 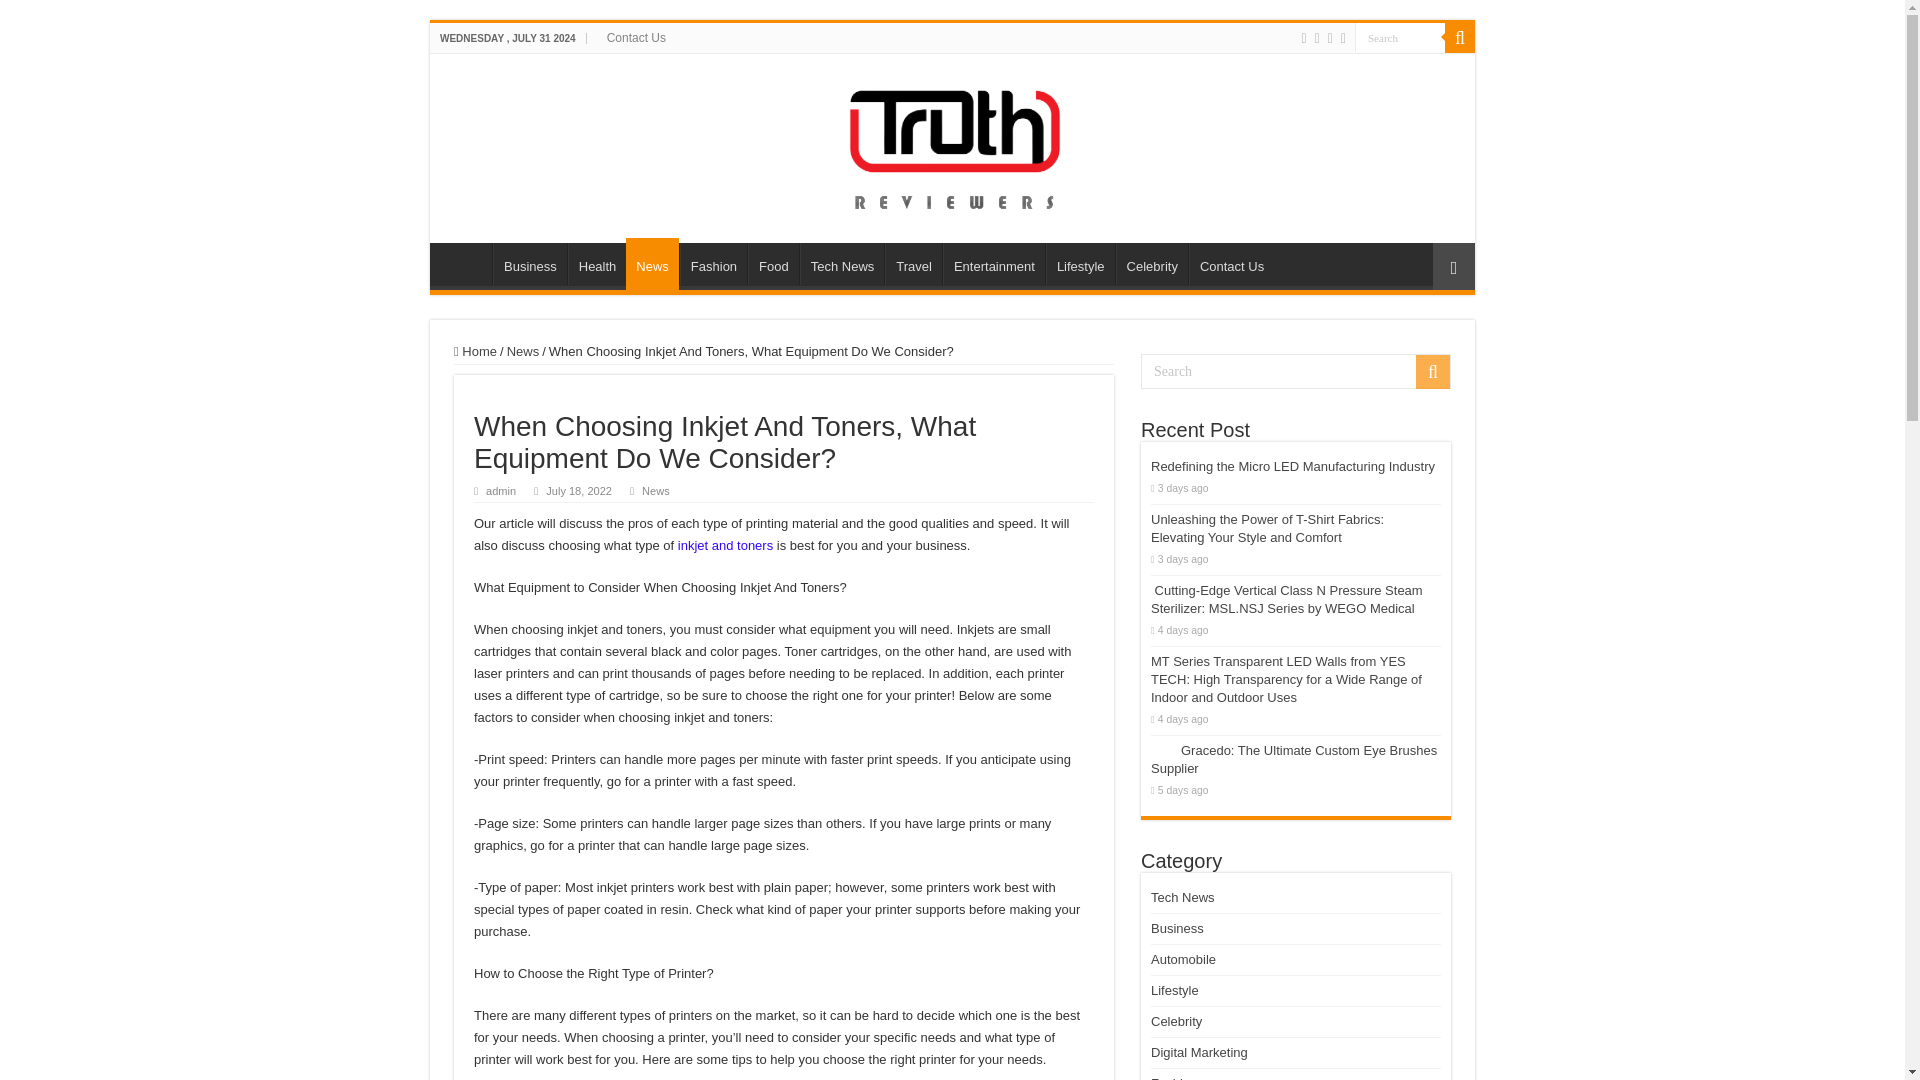 I want to click on Search, so click(x=1296, y=371).